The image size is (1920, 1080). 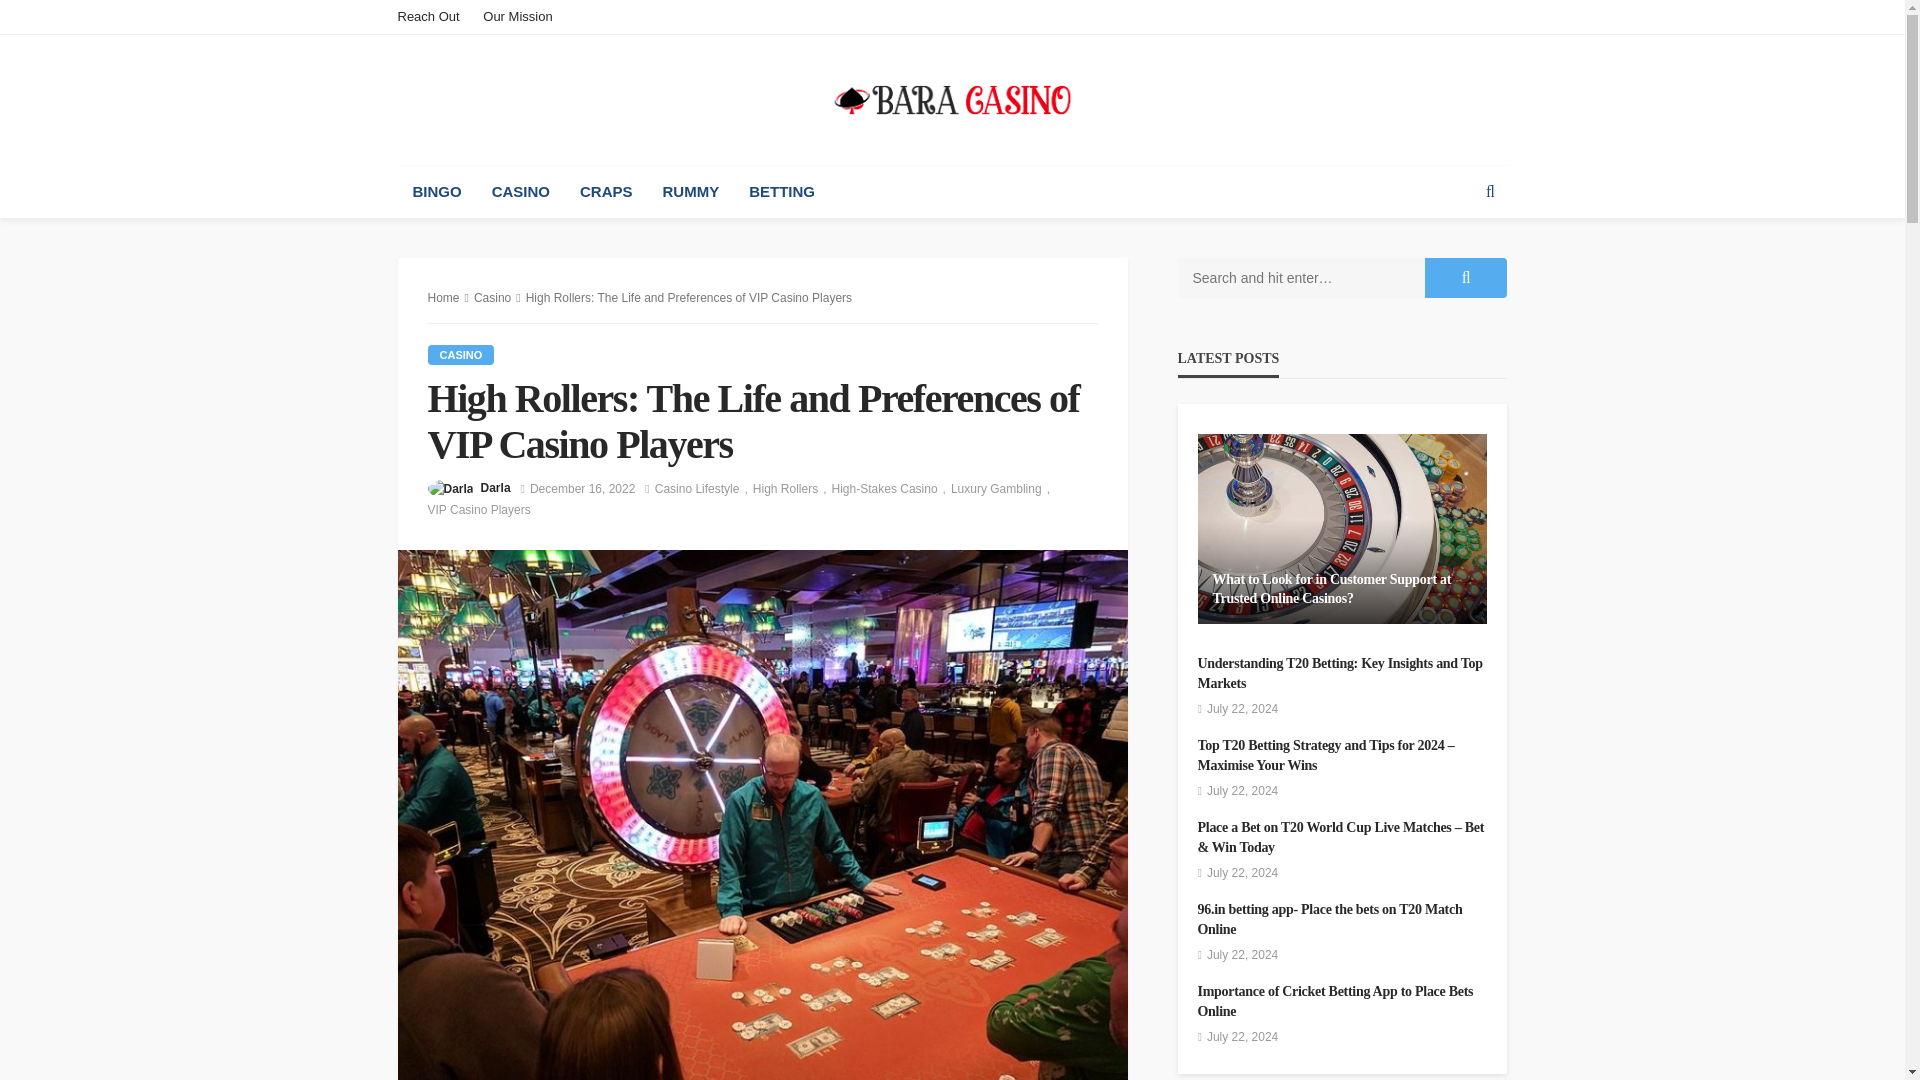 I want to click on Reach Out, so click(x=434, y=16).